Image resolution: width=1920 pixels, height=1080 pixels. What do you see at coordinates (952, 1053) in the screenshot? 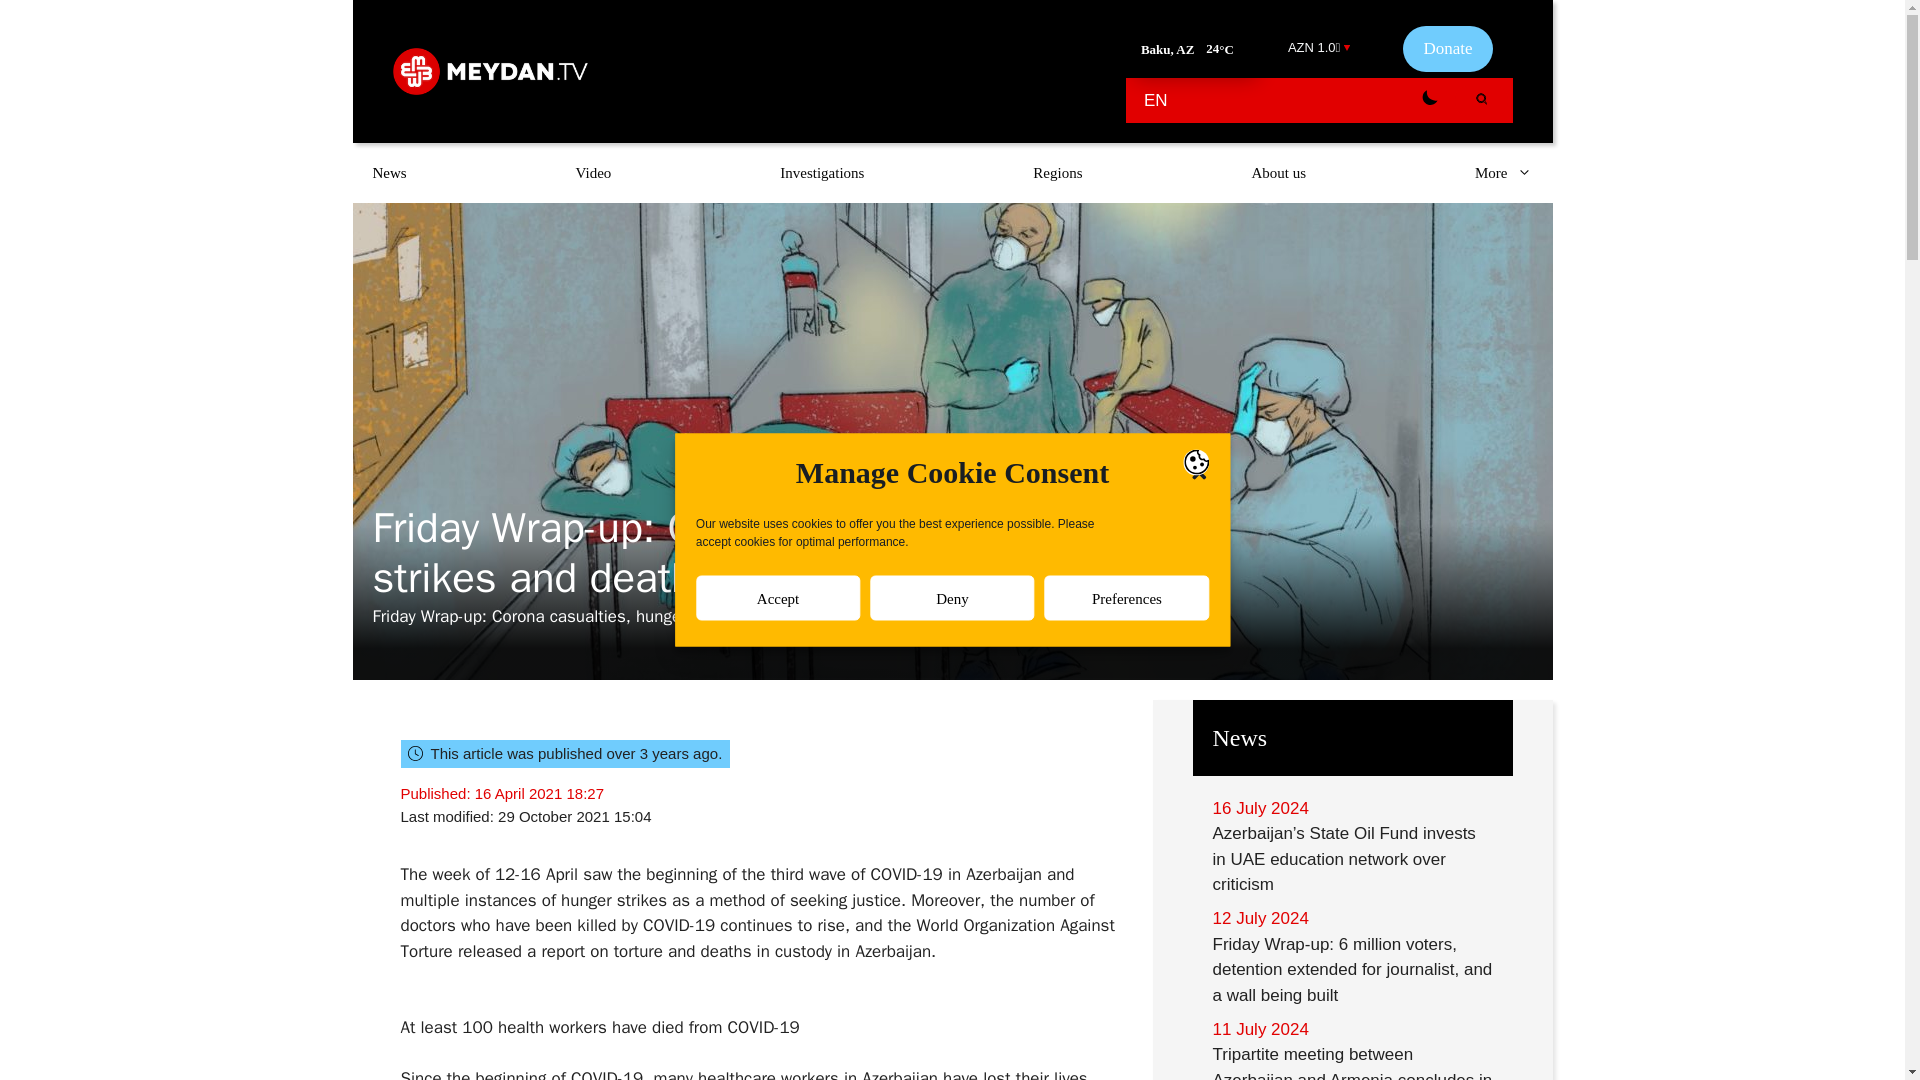
I see `Deny` at bounding box center [952, 1053].